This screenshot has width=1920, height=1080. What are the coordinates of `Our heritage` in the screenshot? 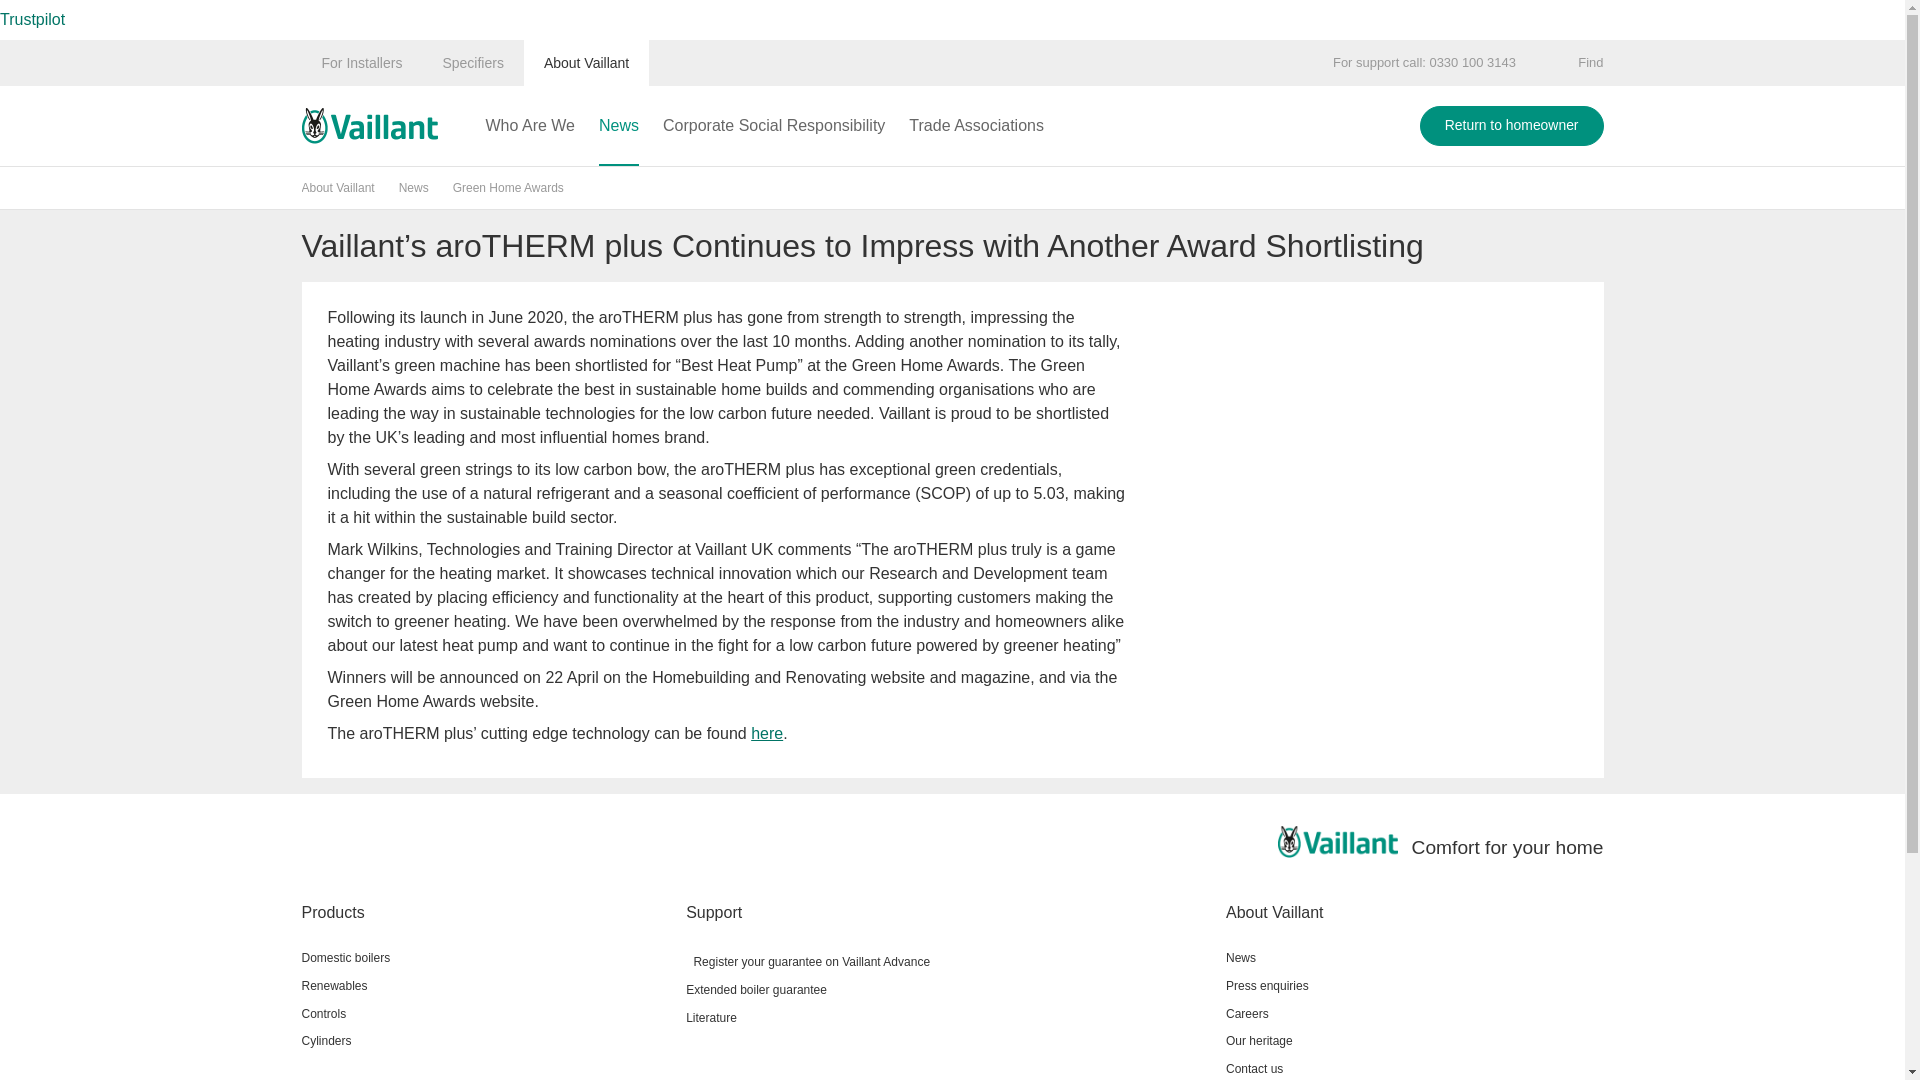 It's located at (1414, 1041).